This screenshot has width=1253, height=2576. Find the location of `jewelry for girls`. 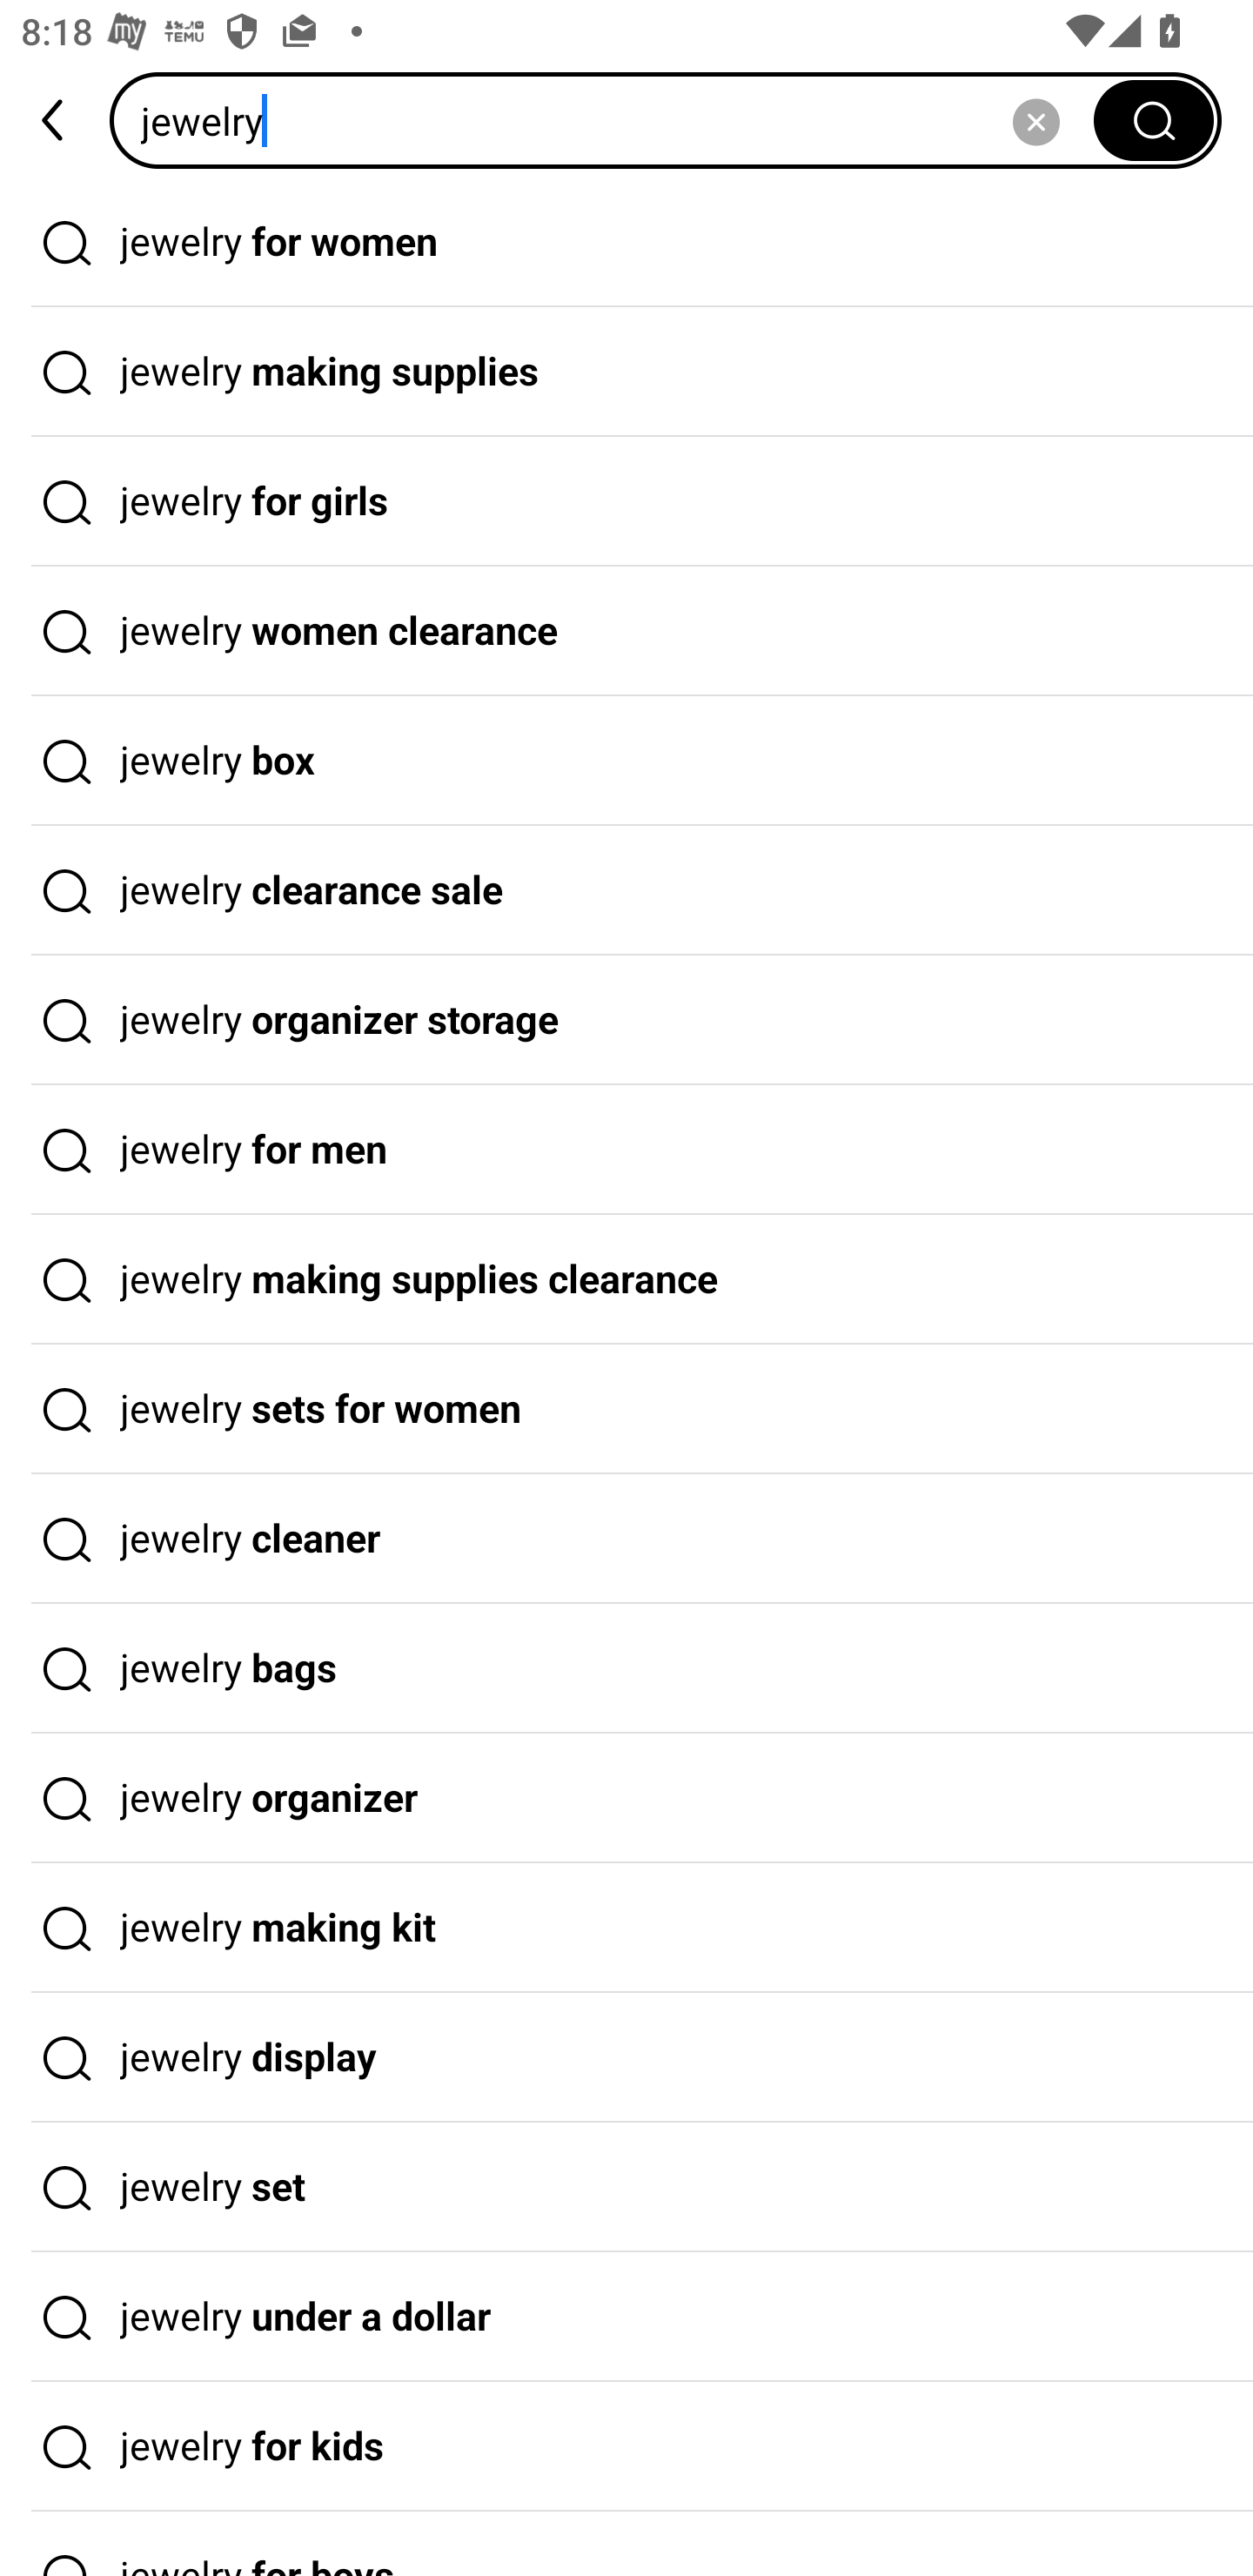

jewelry for girls is located at coordinates (626, 502).